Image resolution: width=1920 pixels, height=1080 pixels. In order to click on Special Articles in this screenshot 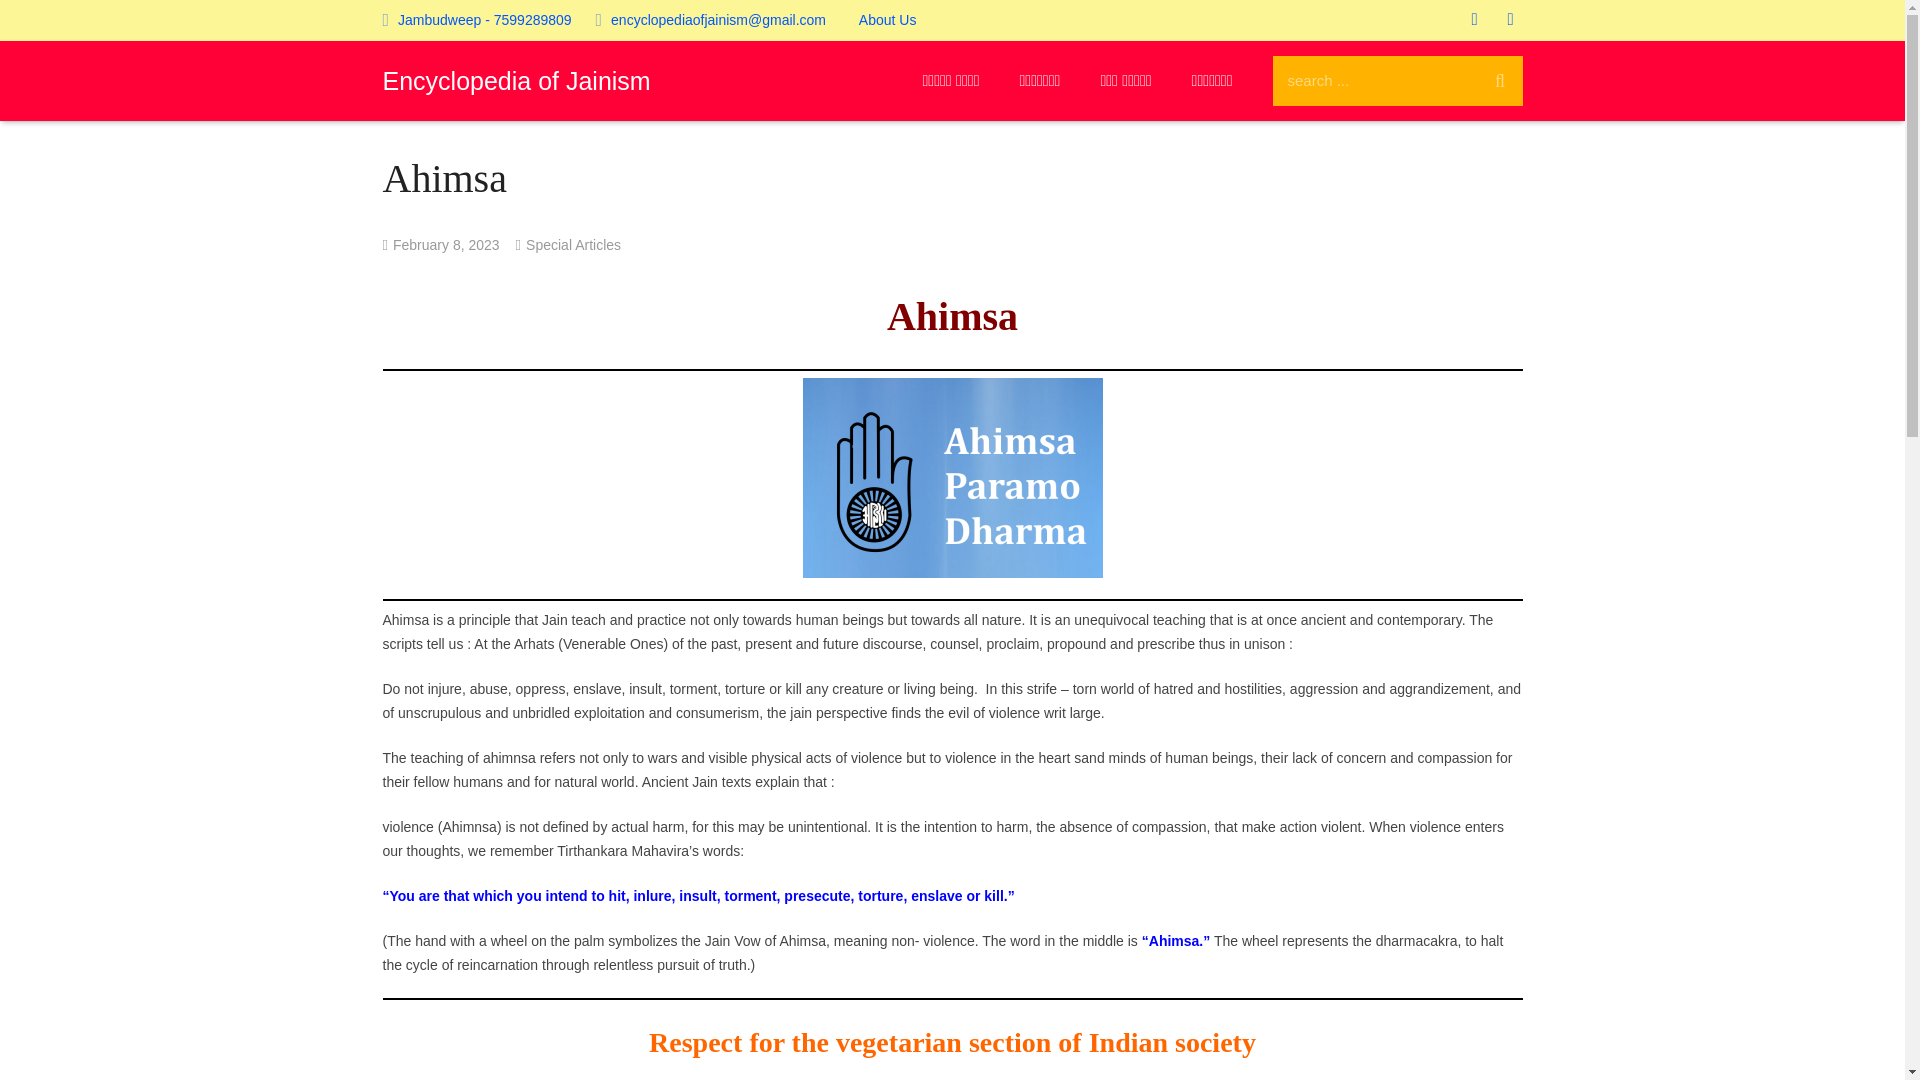, I will do `click(573, 244)`.